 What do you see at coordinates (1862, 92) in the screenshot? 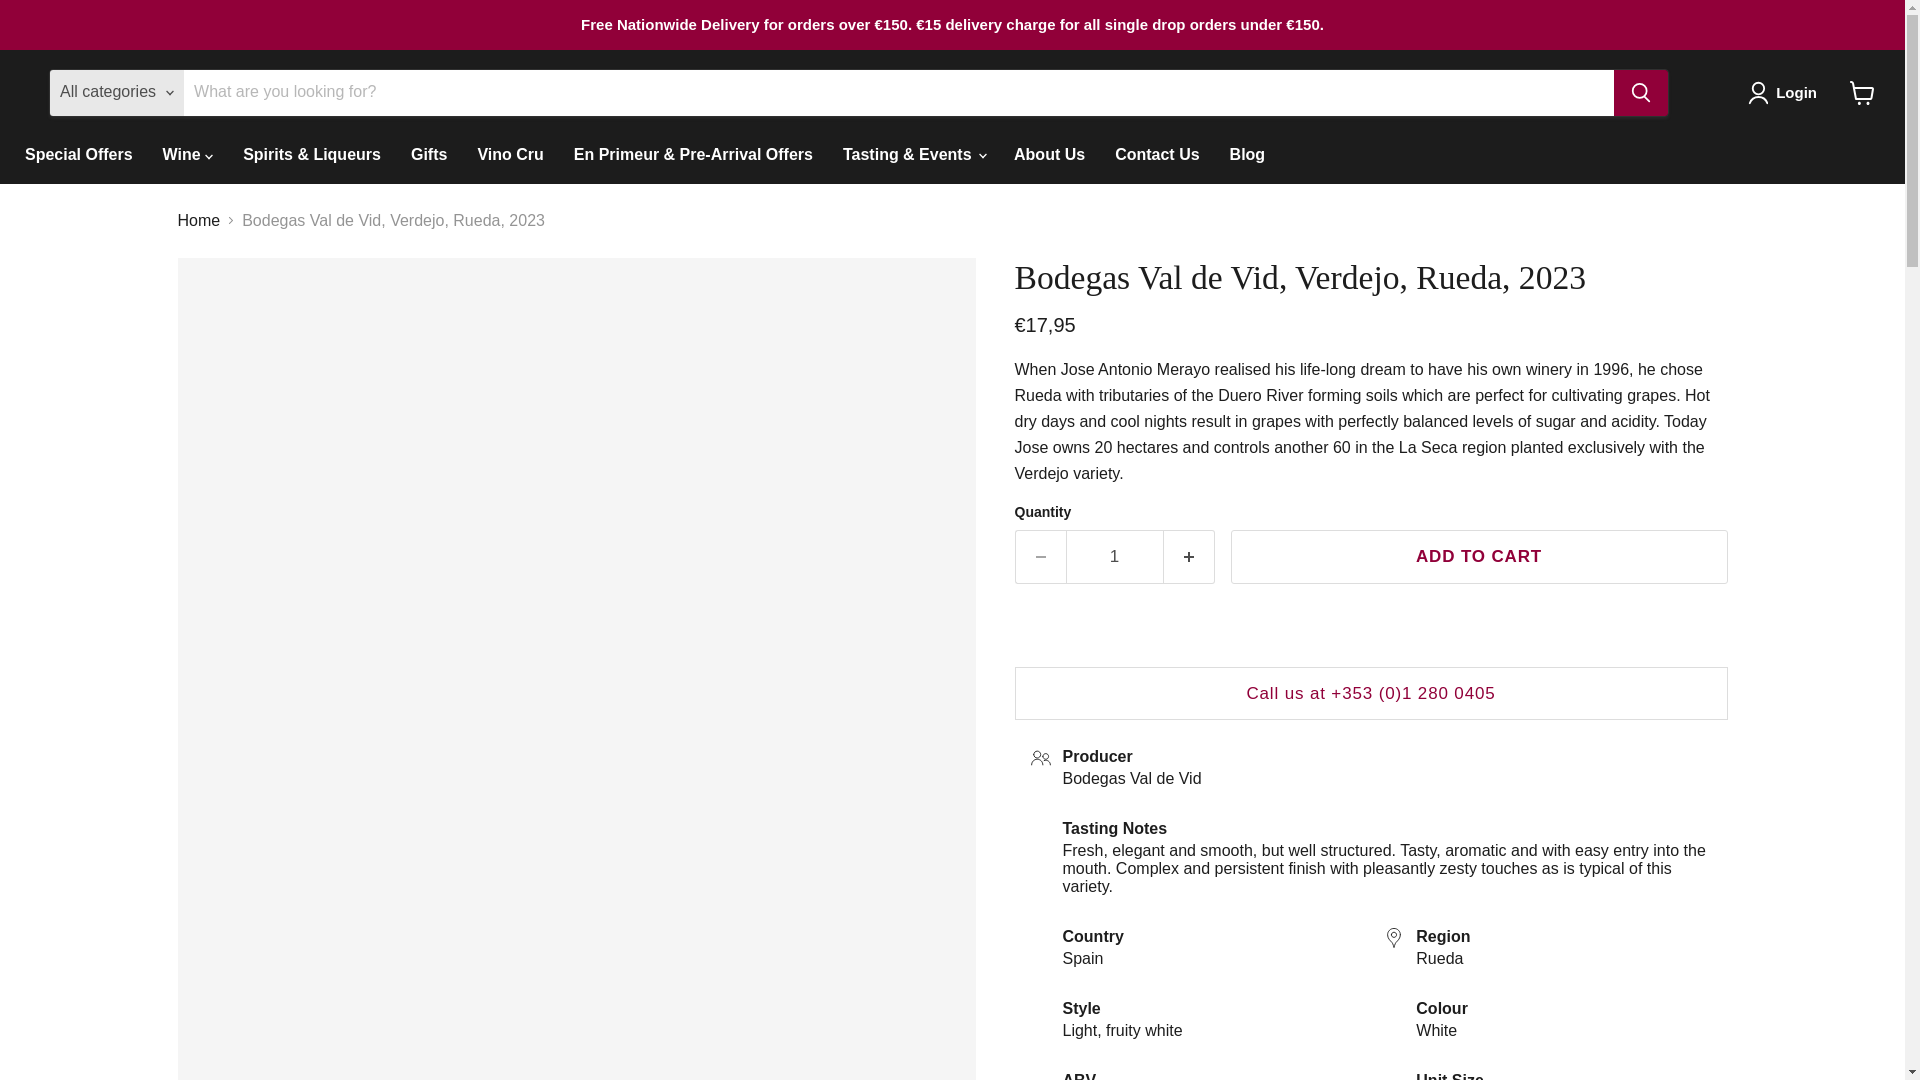
I see `View cart` at bounding box center [1862, 92].